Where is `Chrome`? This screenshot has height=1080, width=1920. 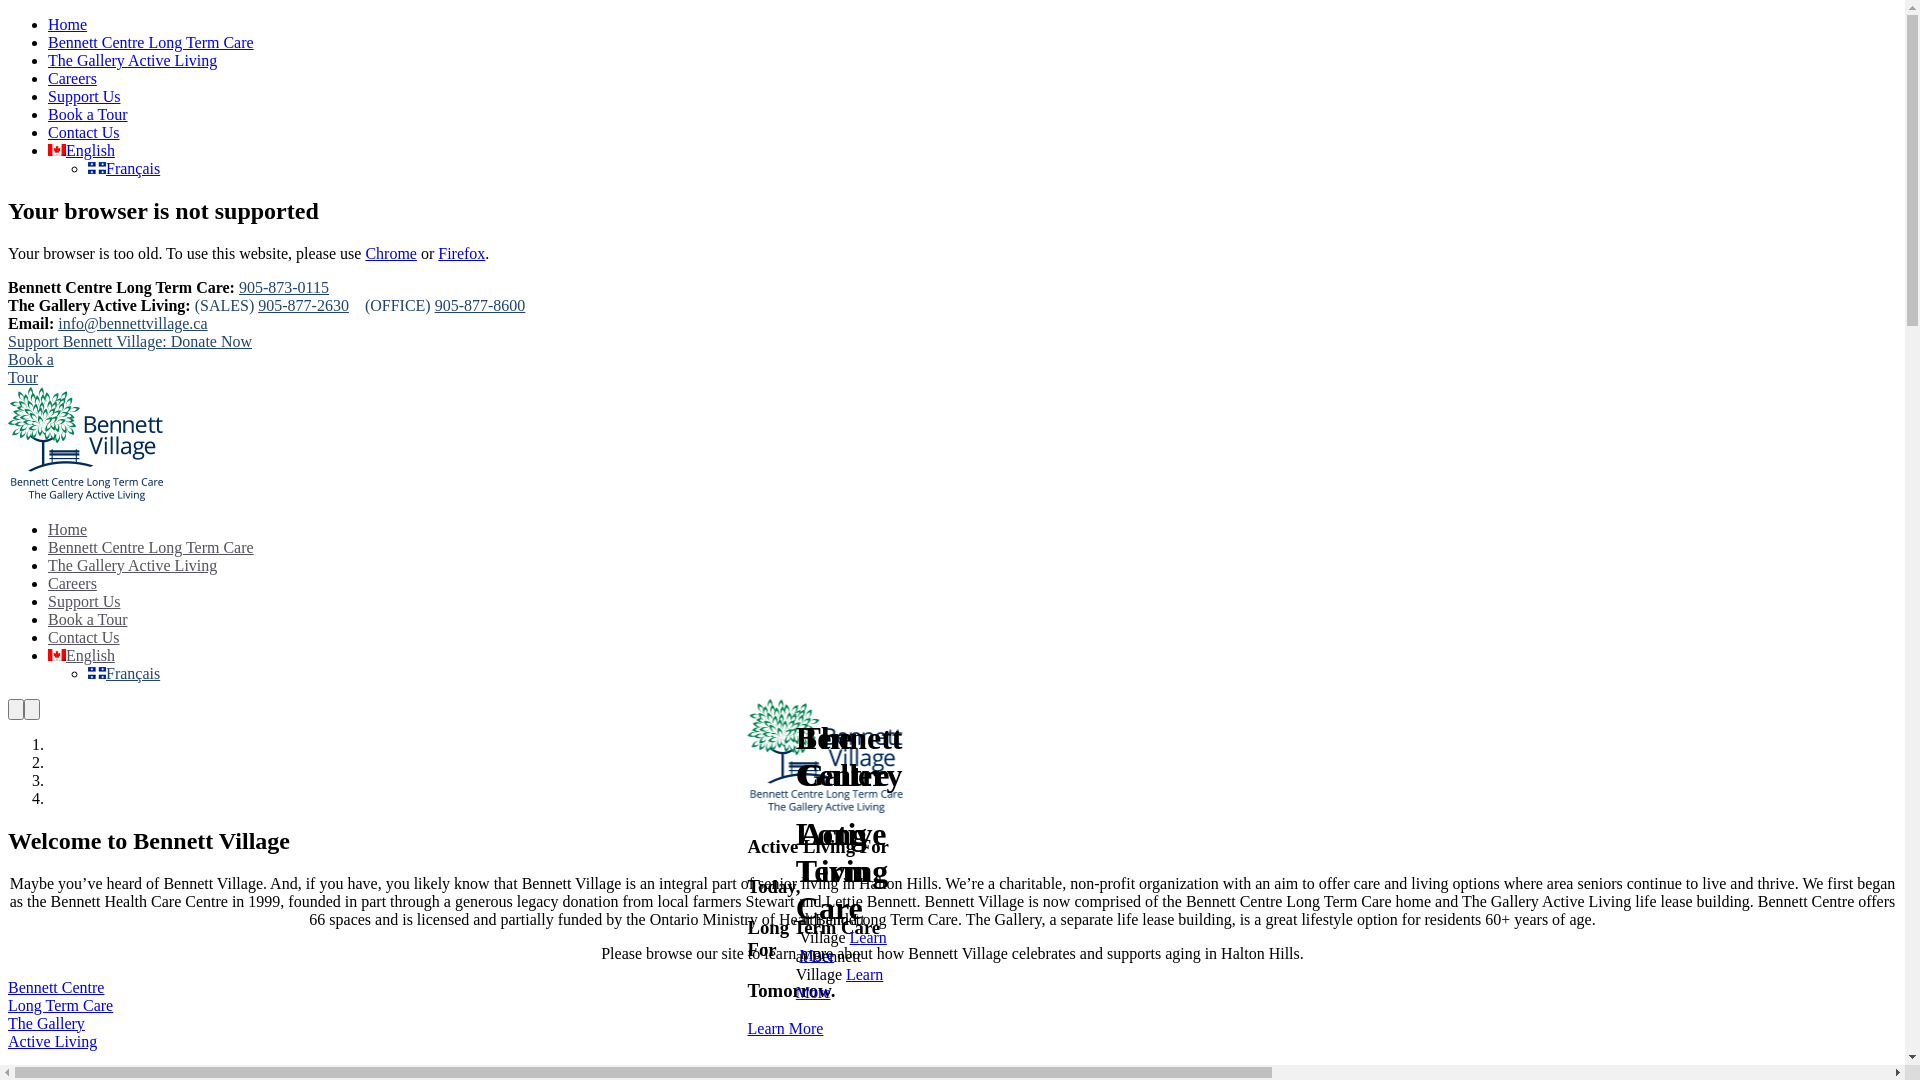 Chrome is located at coordinates (391, 254).